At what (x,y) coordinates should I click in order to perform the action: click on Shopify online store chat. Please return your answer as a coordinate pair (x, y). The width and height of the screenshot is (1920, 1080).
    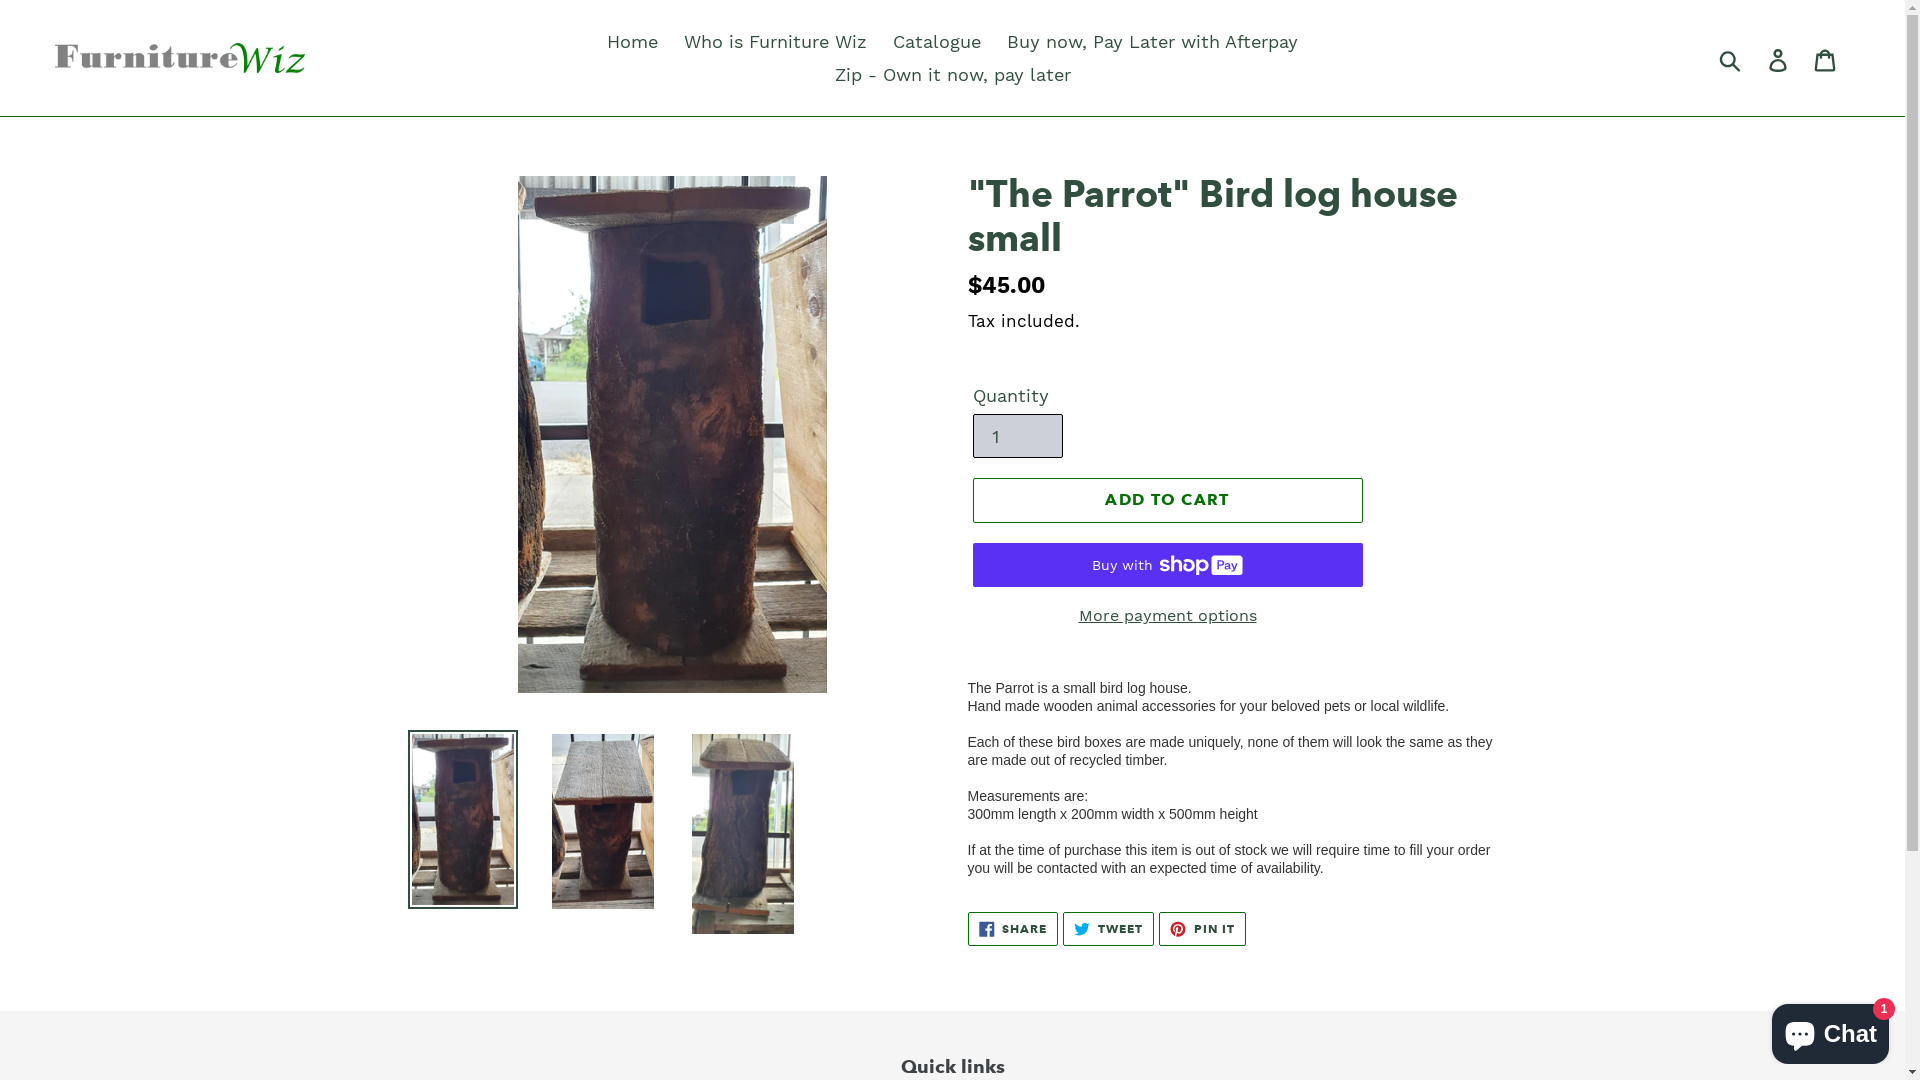
    Looking at the image, I should click on (1830, 1030).